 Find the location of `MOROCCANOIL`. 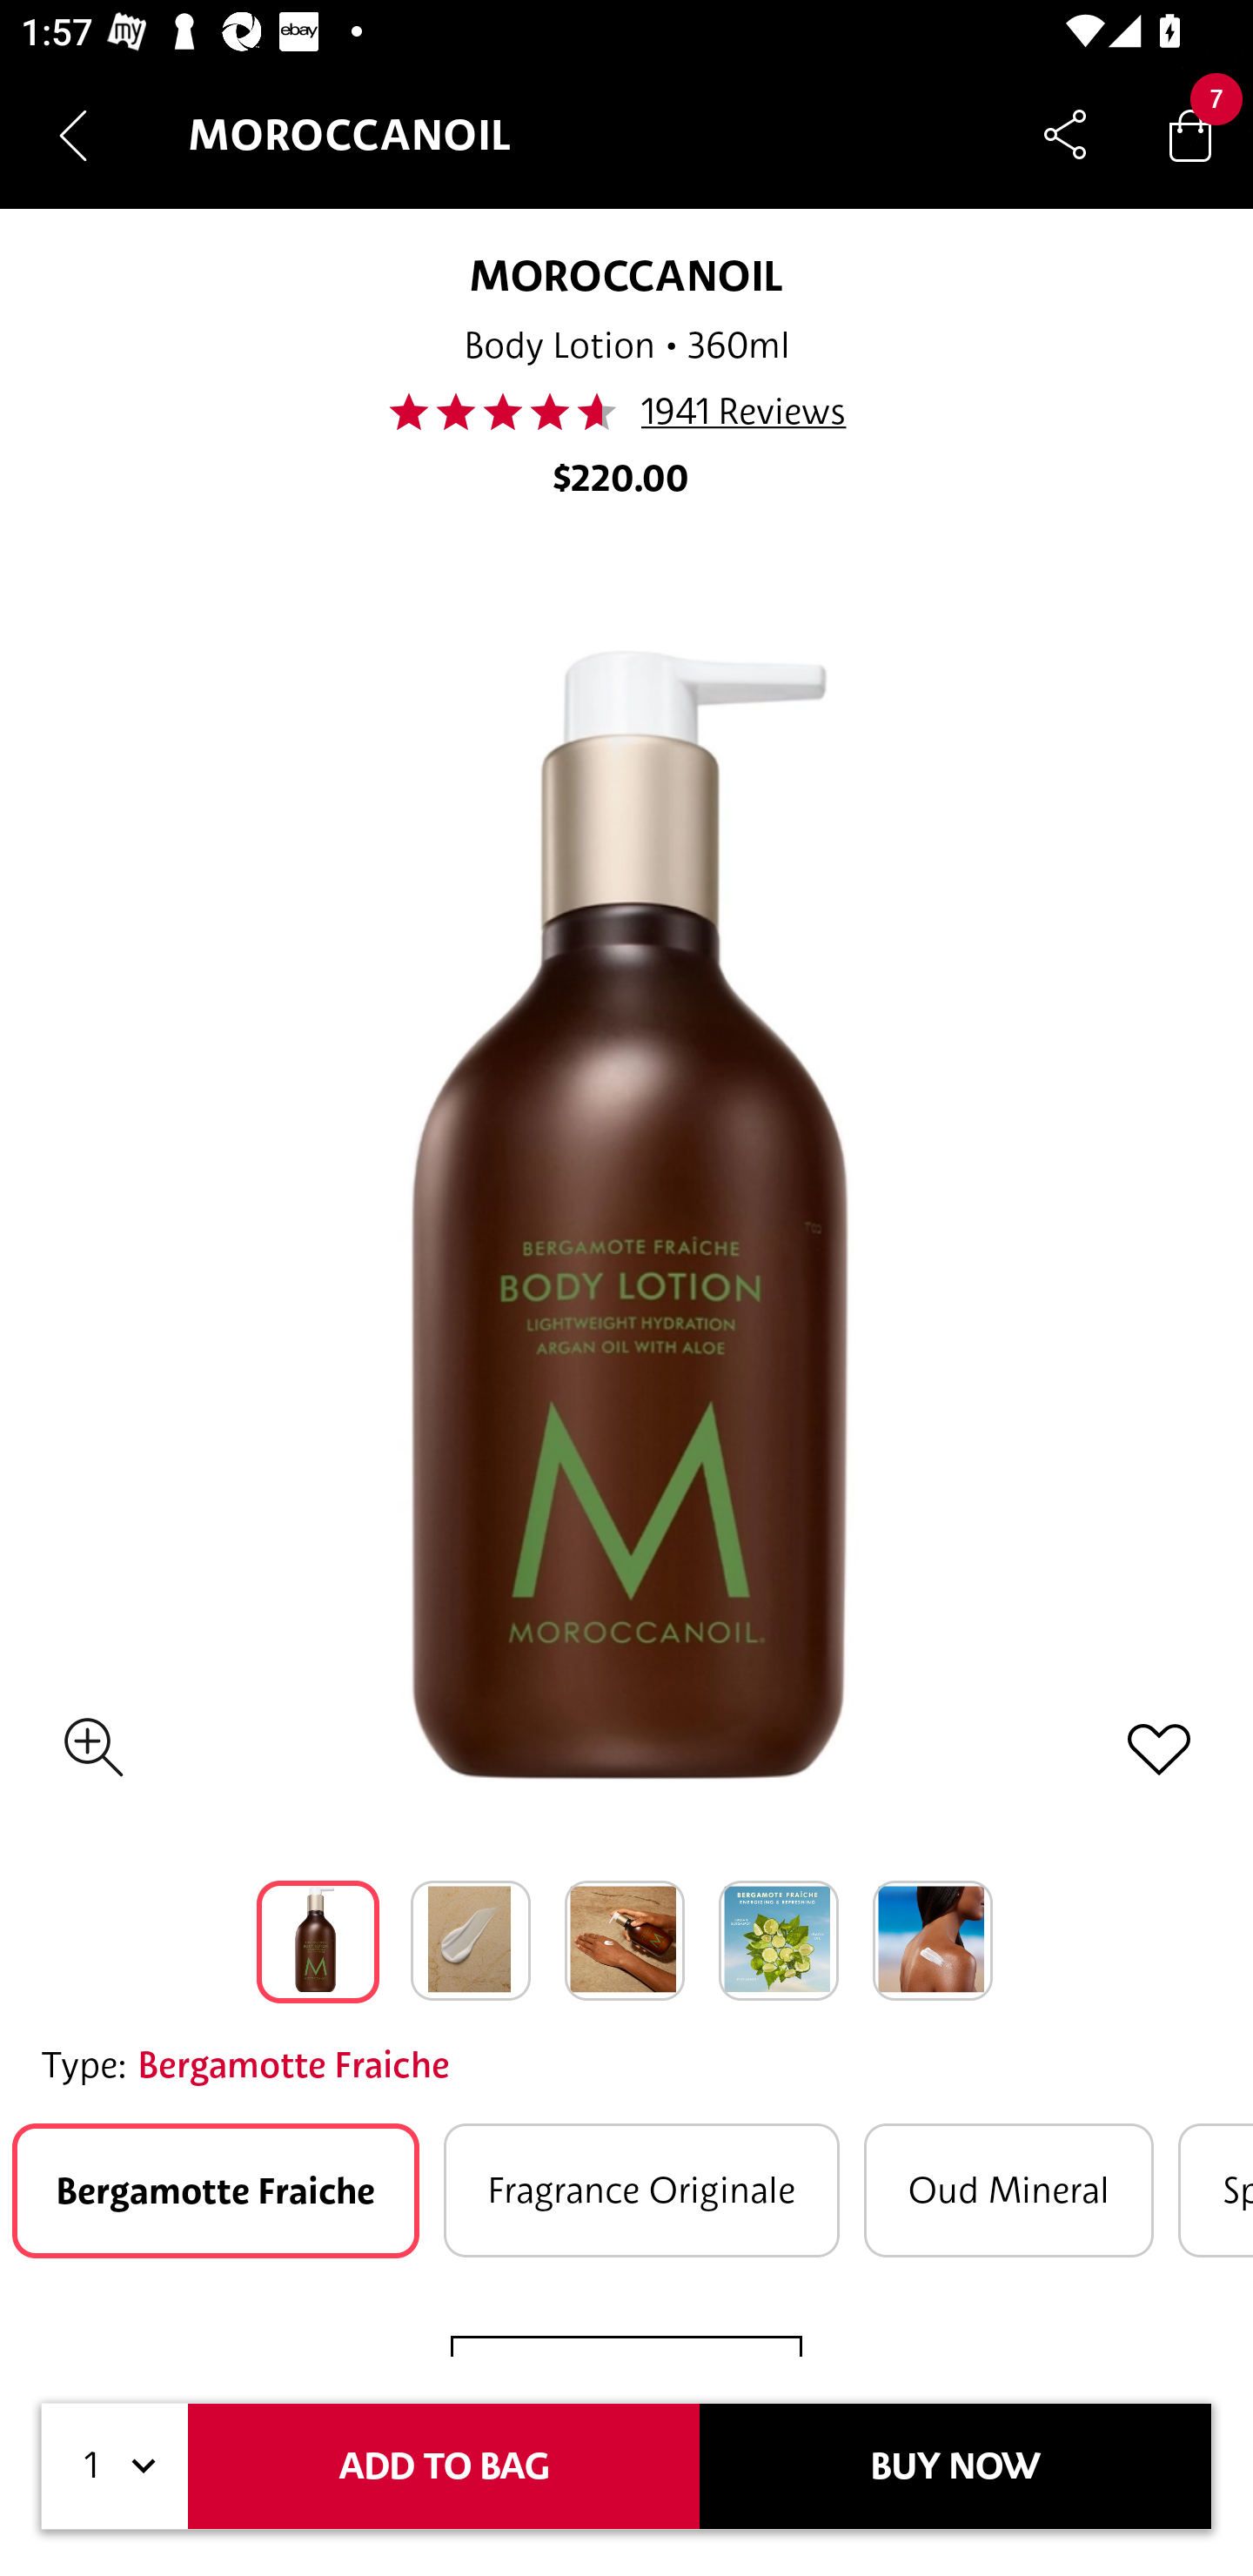

MOROCCANOIL is located at coordinates (626, 275).